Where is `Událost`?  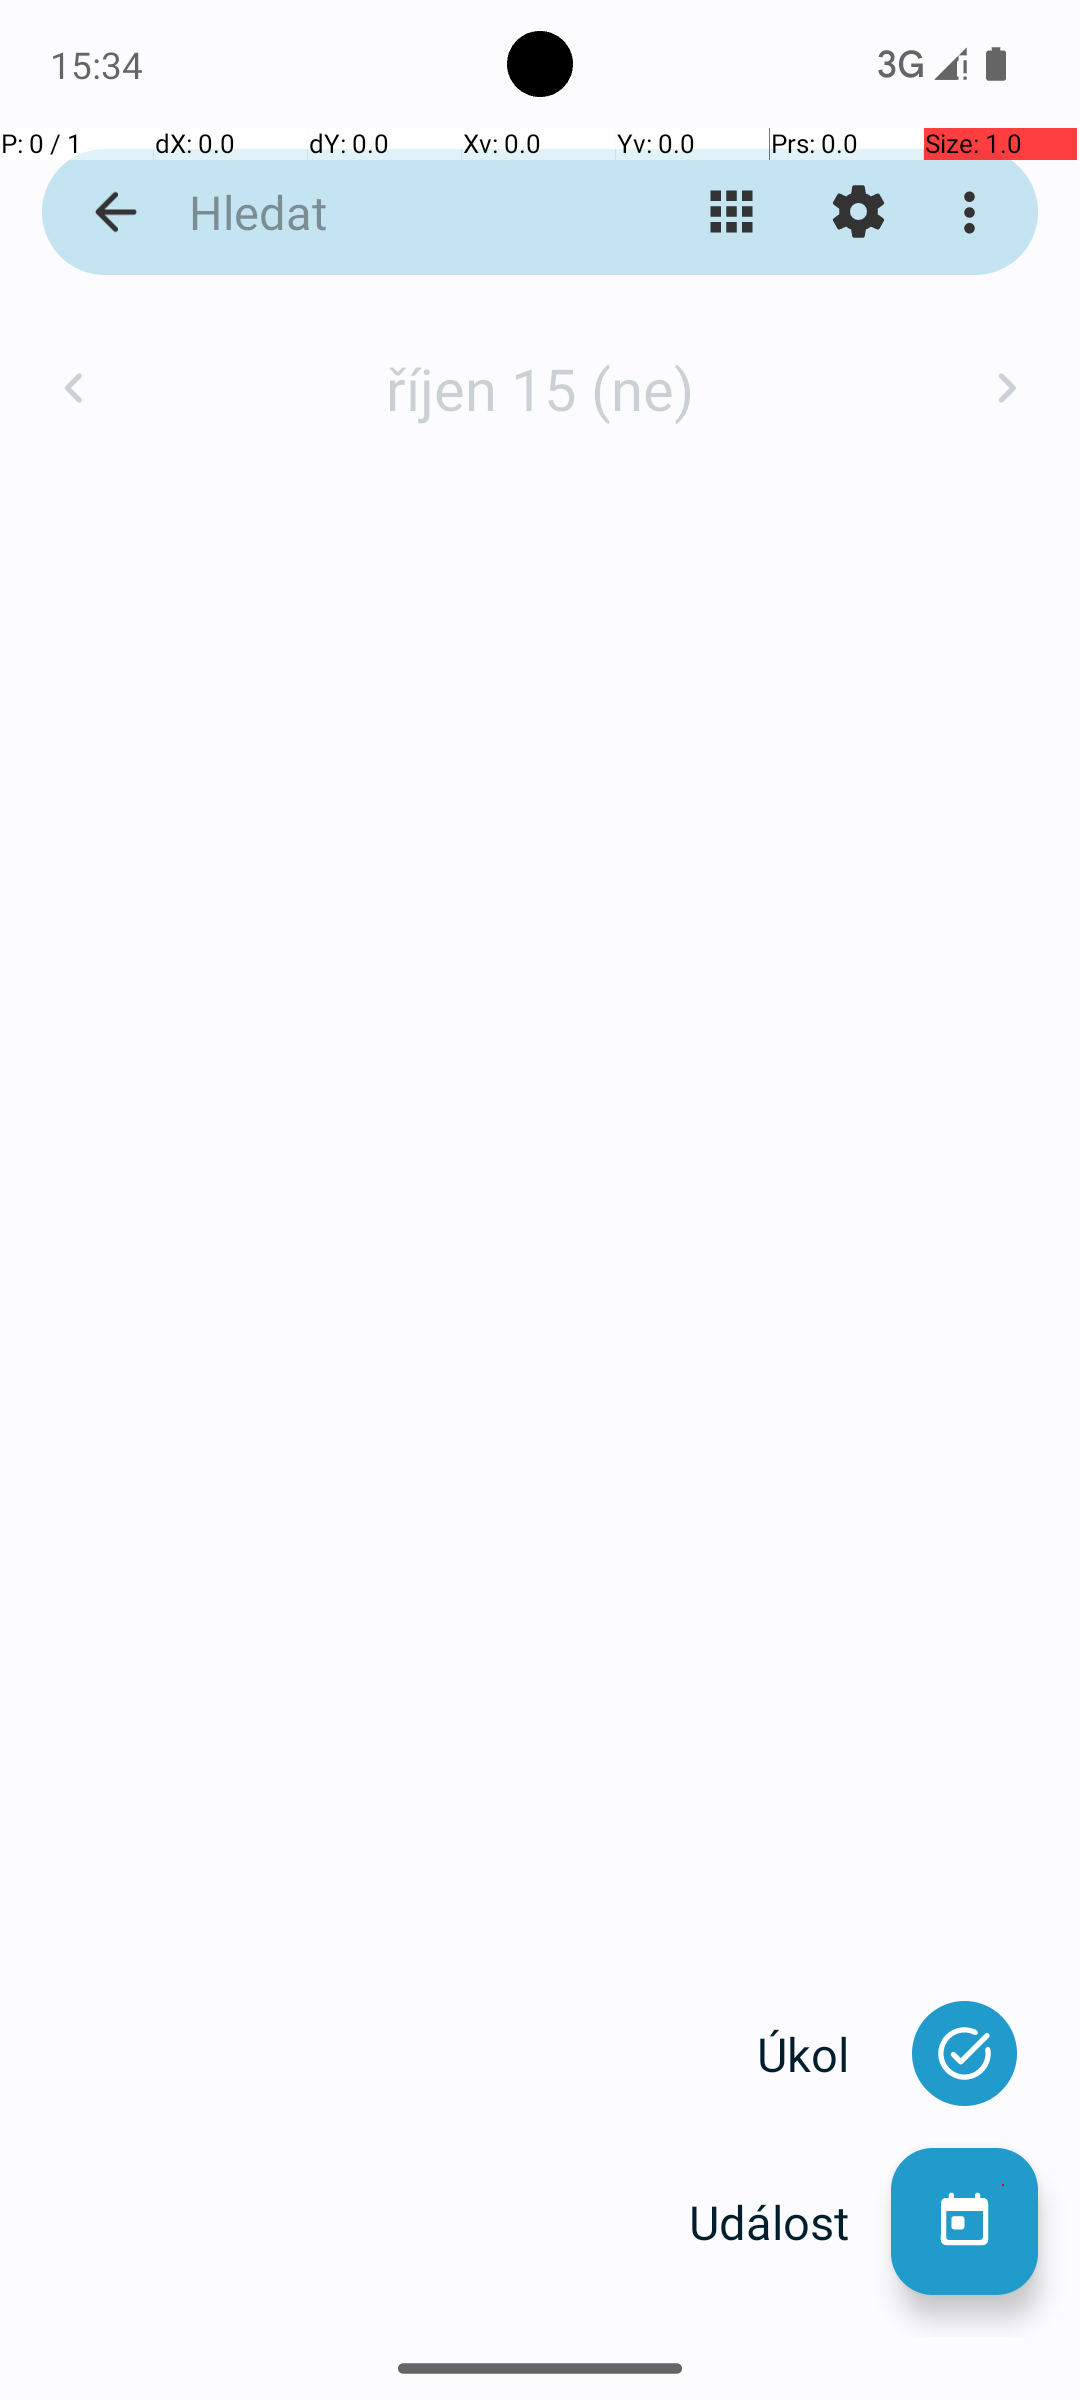 Událost is located at coordinates (790, 2222).